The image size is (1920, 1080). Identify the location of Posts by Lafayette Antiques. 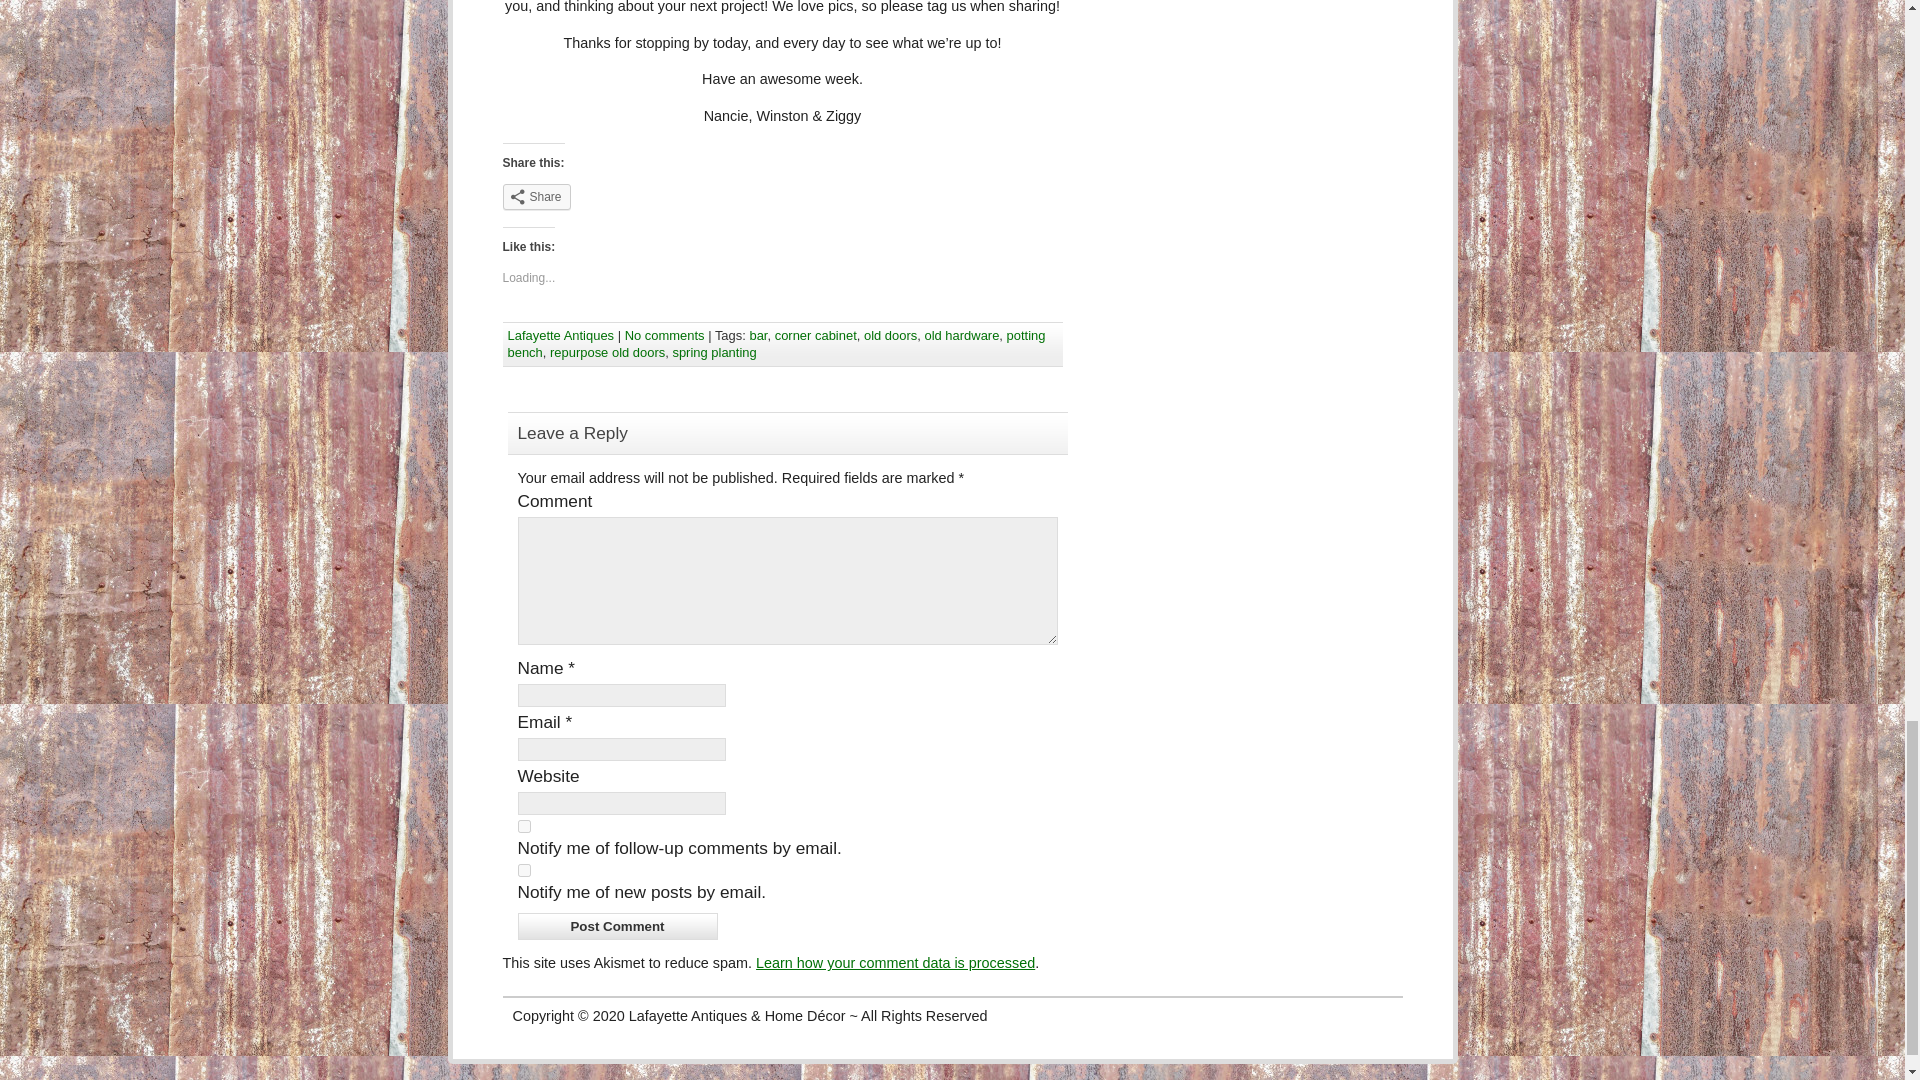
(561, 336).